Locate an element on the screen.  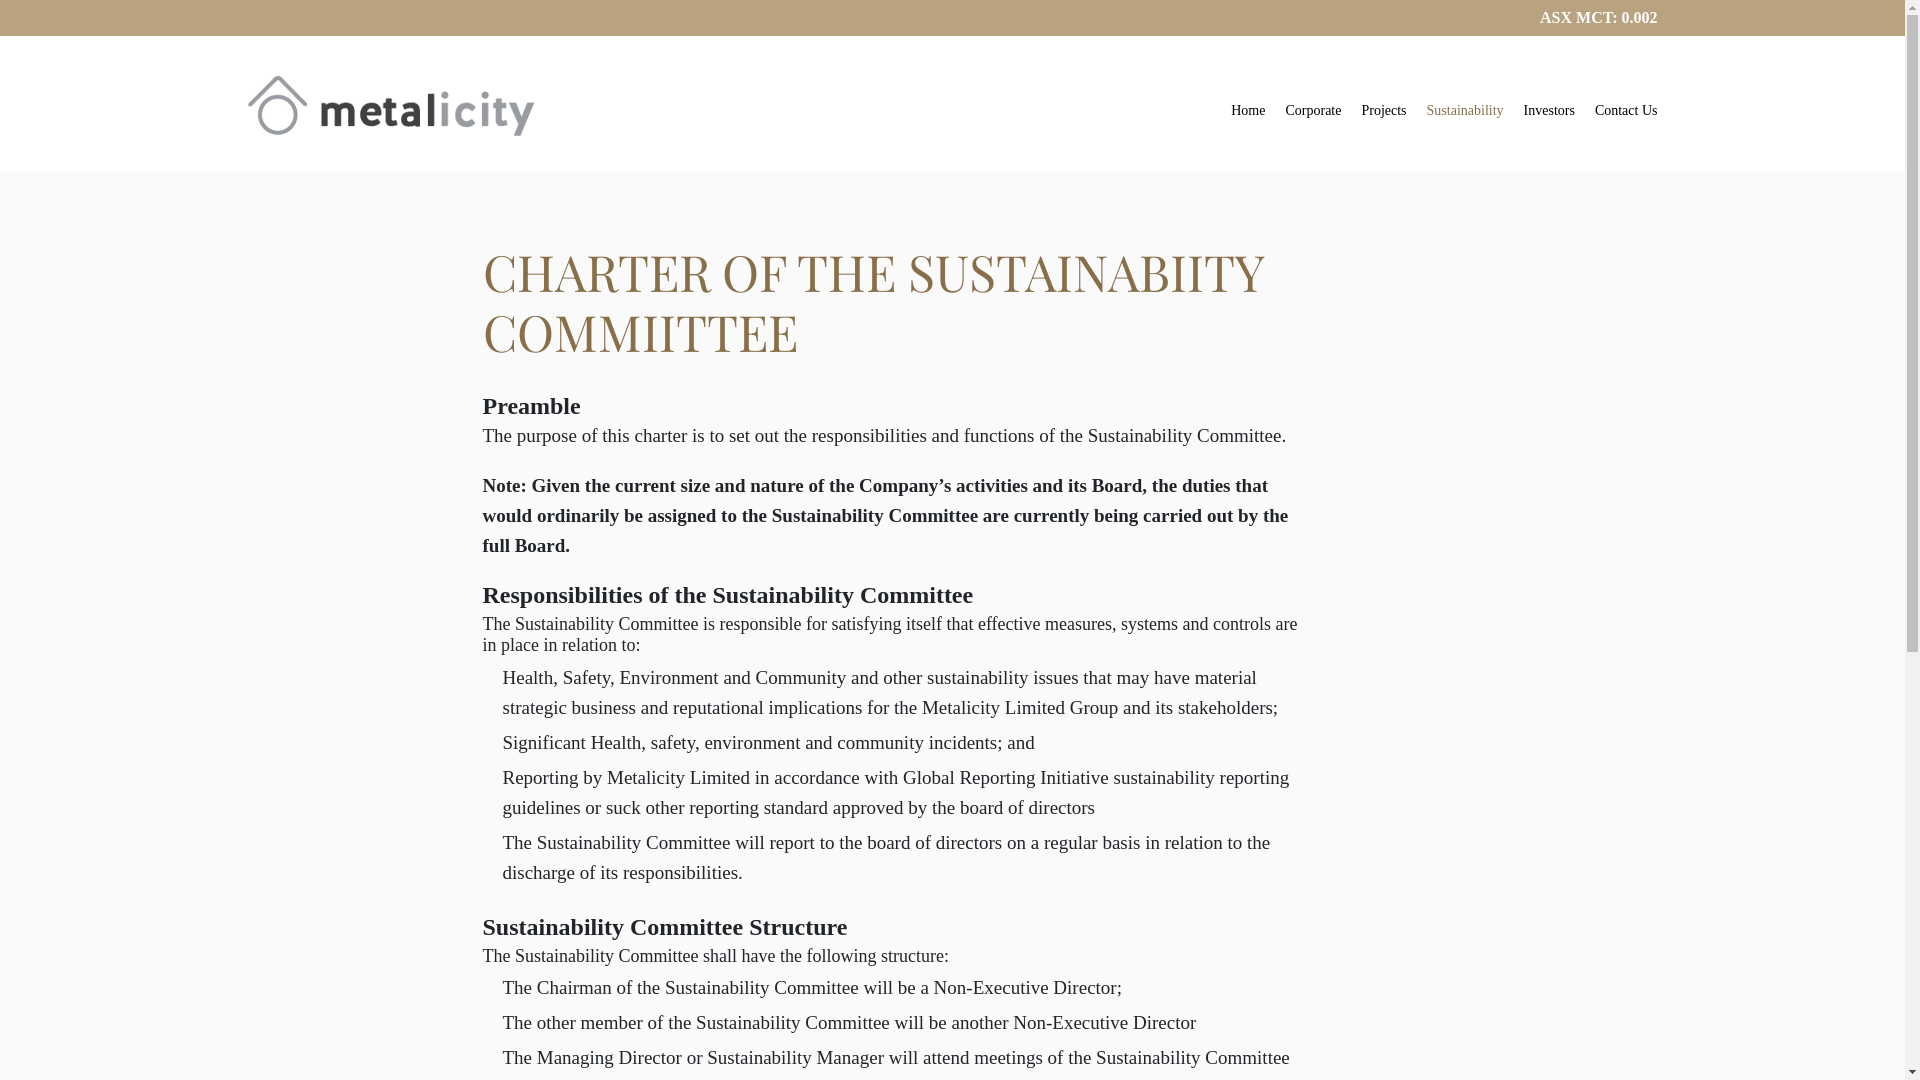
Corporate is located at coordinates (1313, 116).